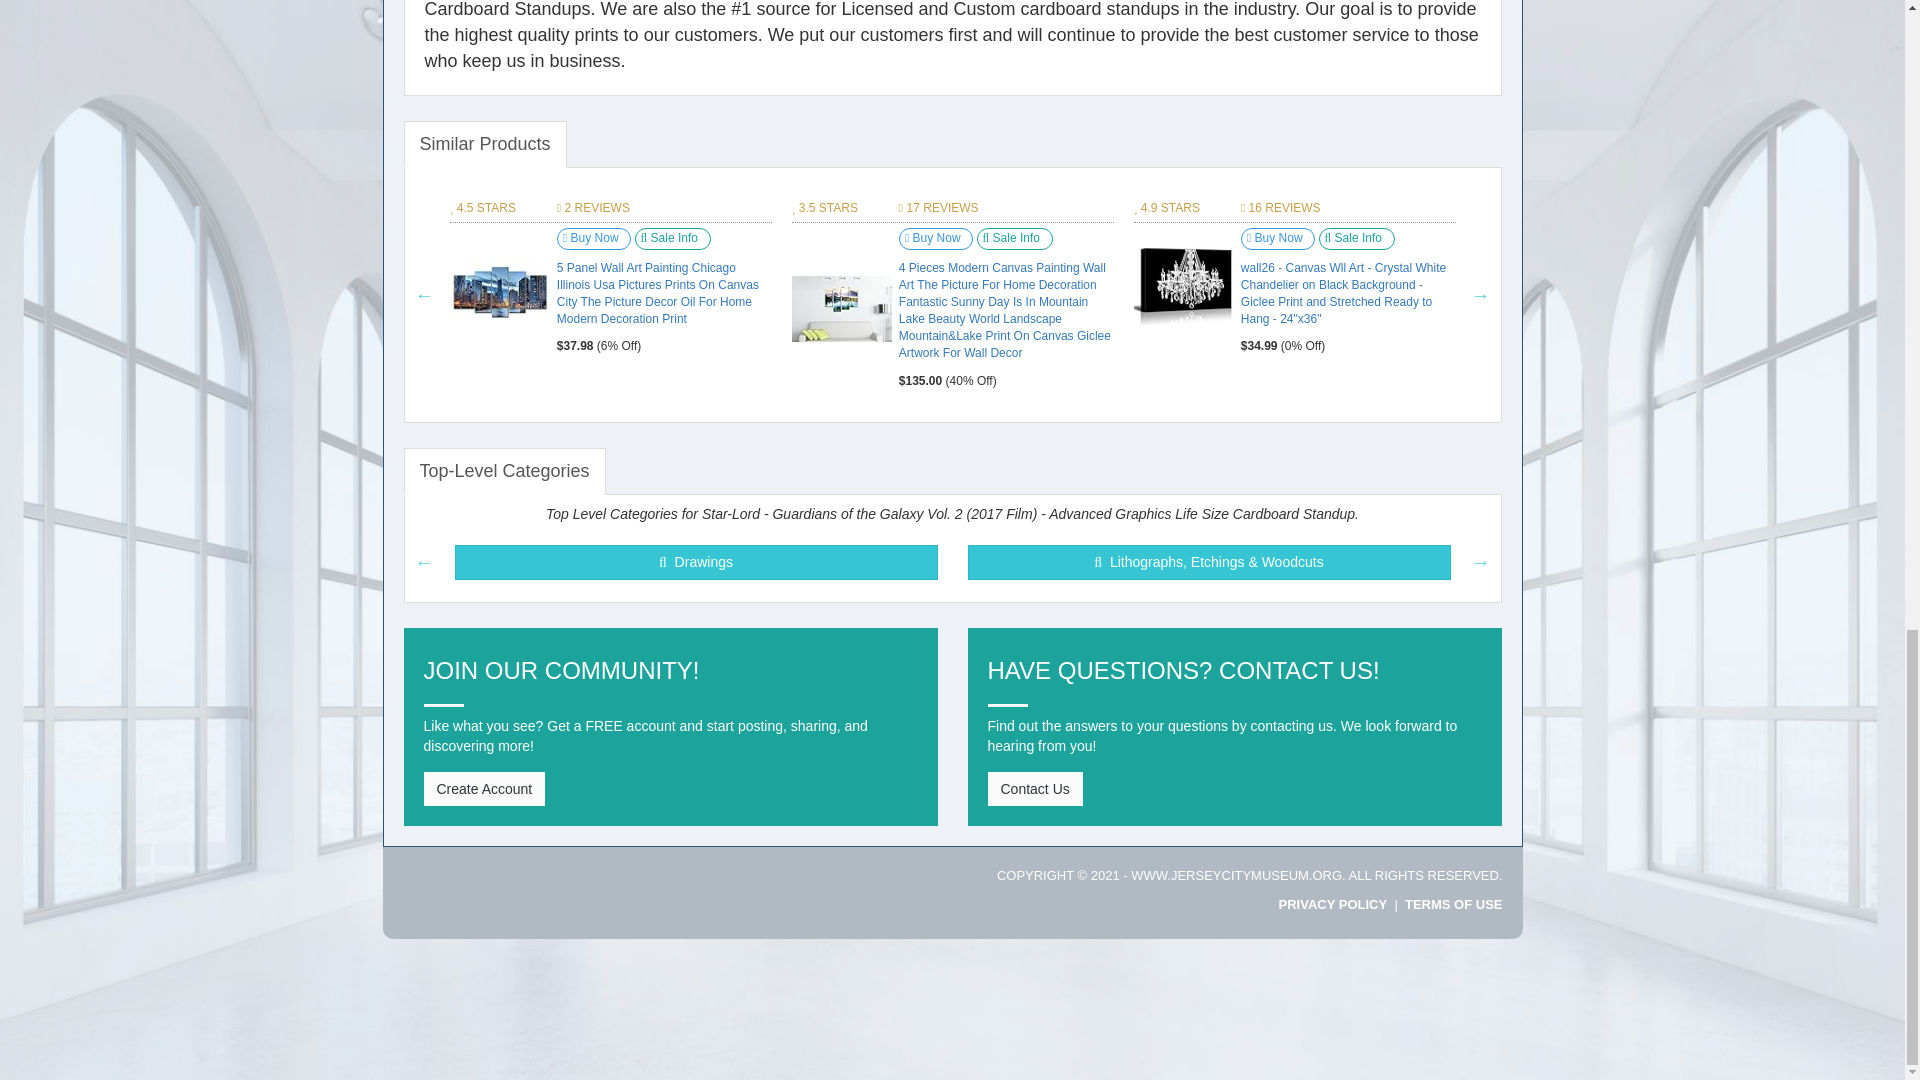 The height and width of the screenshot is (1080, 1920). What do you see at coordinates (424, 294) in the screenshot?
I see `Previous` at bounding box center [424, 294].